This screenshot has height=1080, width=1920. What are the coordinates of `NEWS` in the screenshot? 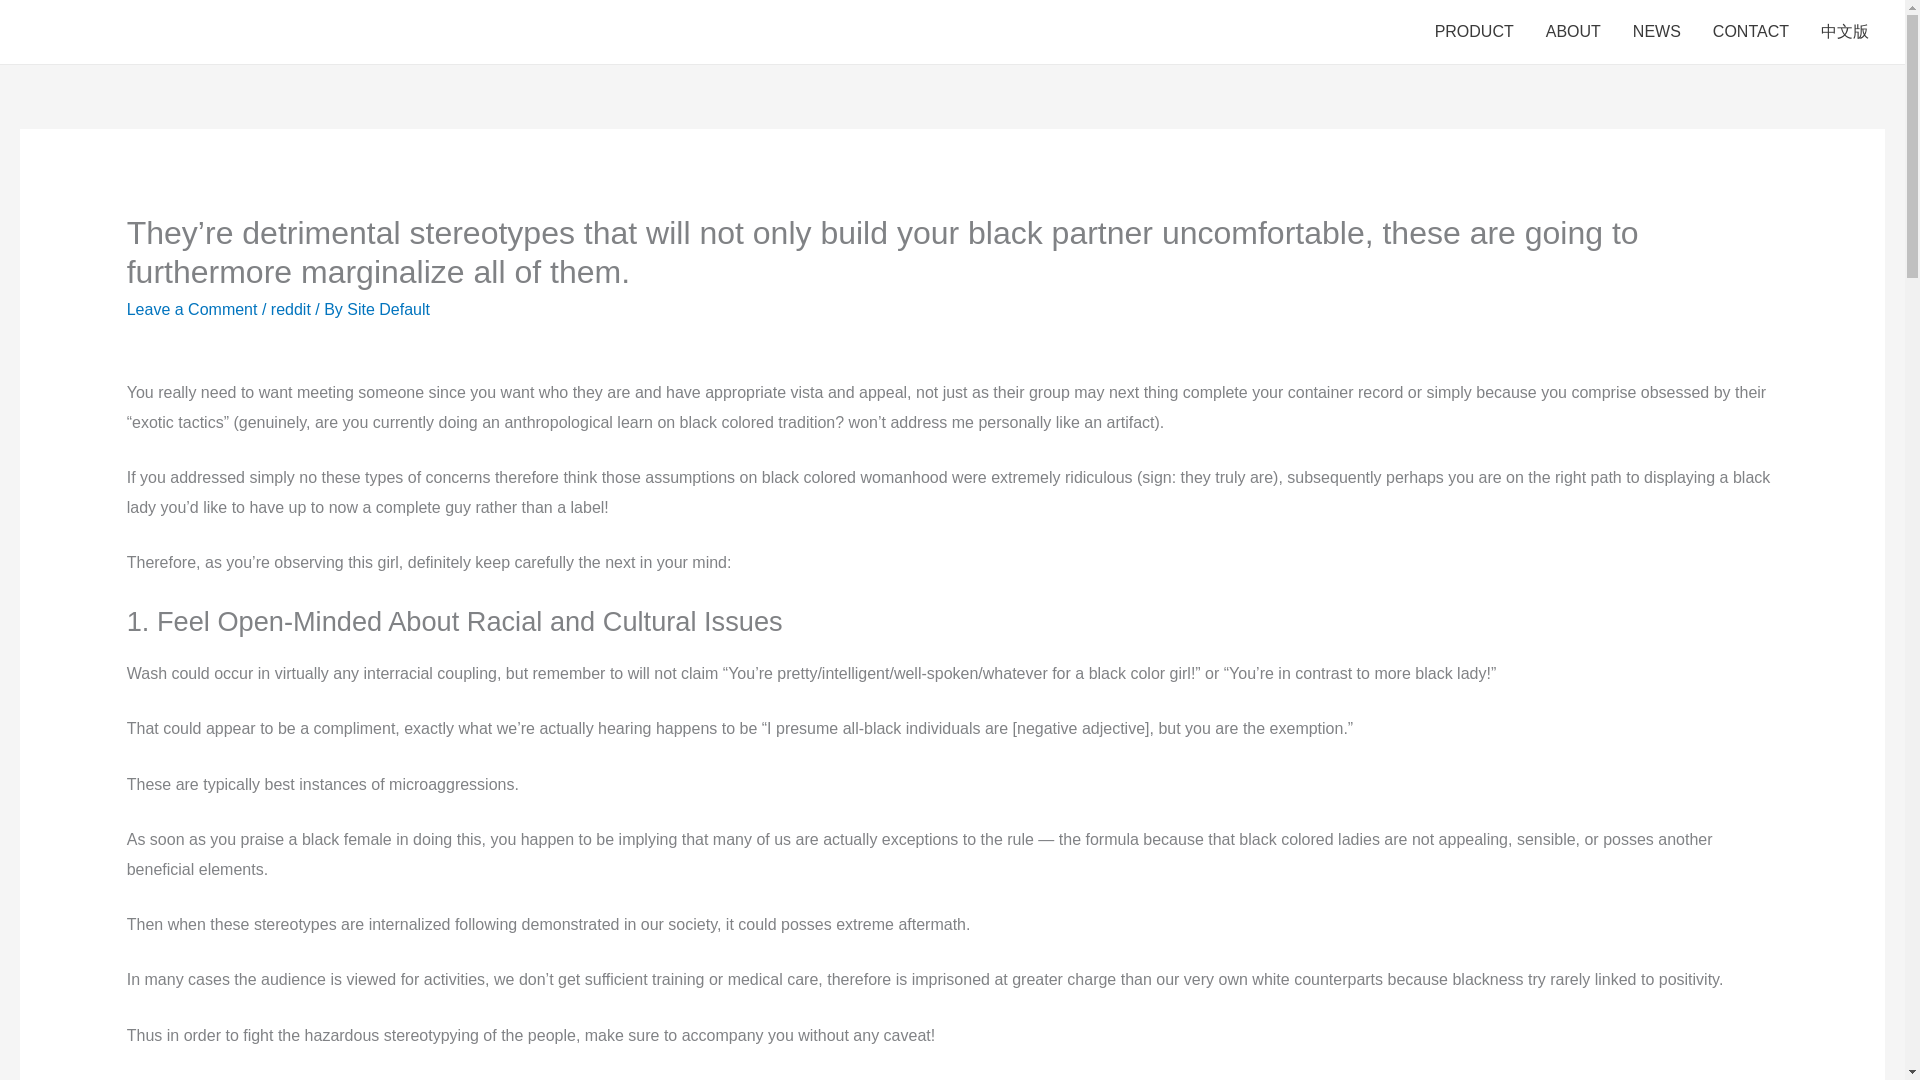 It's located at (1656, 32).